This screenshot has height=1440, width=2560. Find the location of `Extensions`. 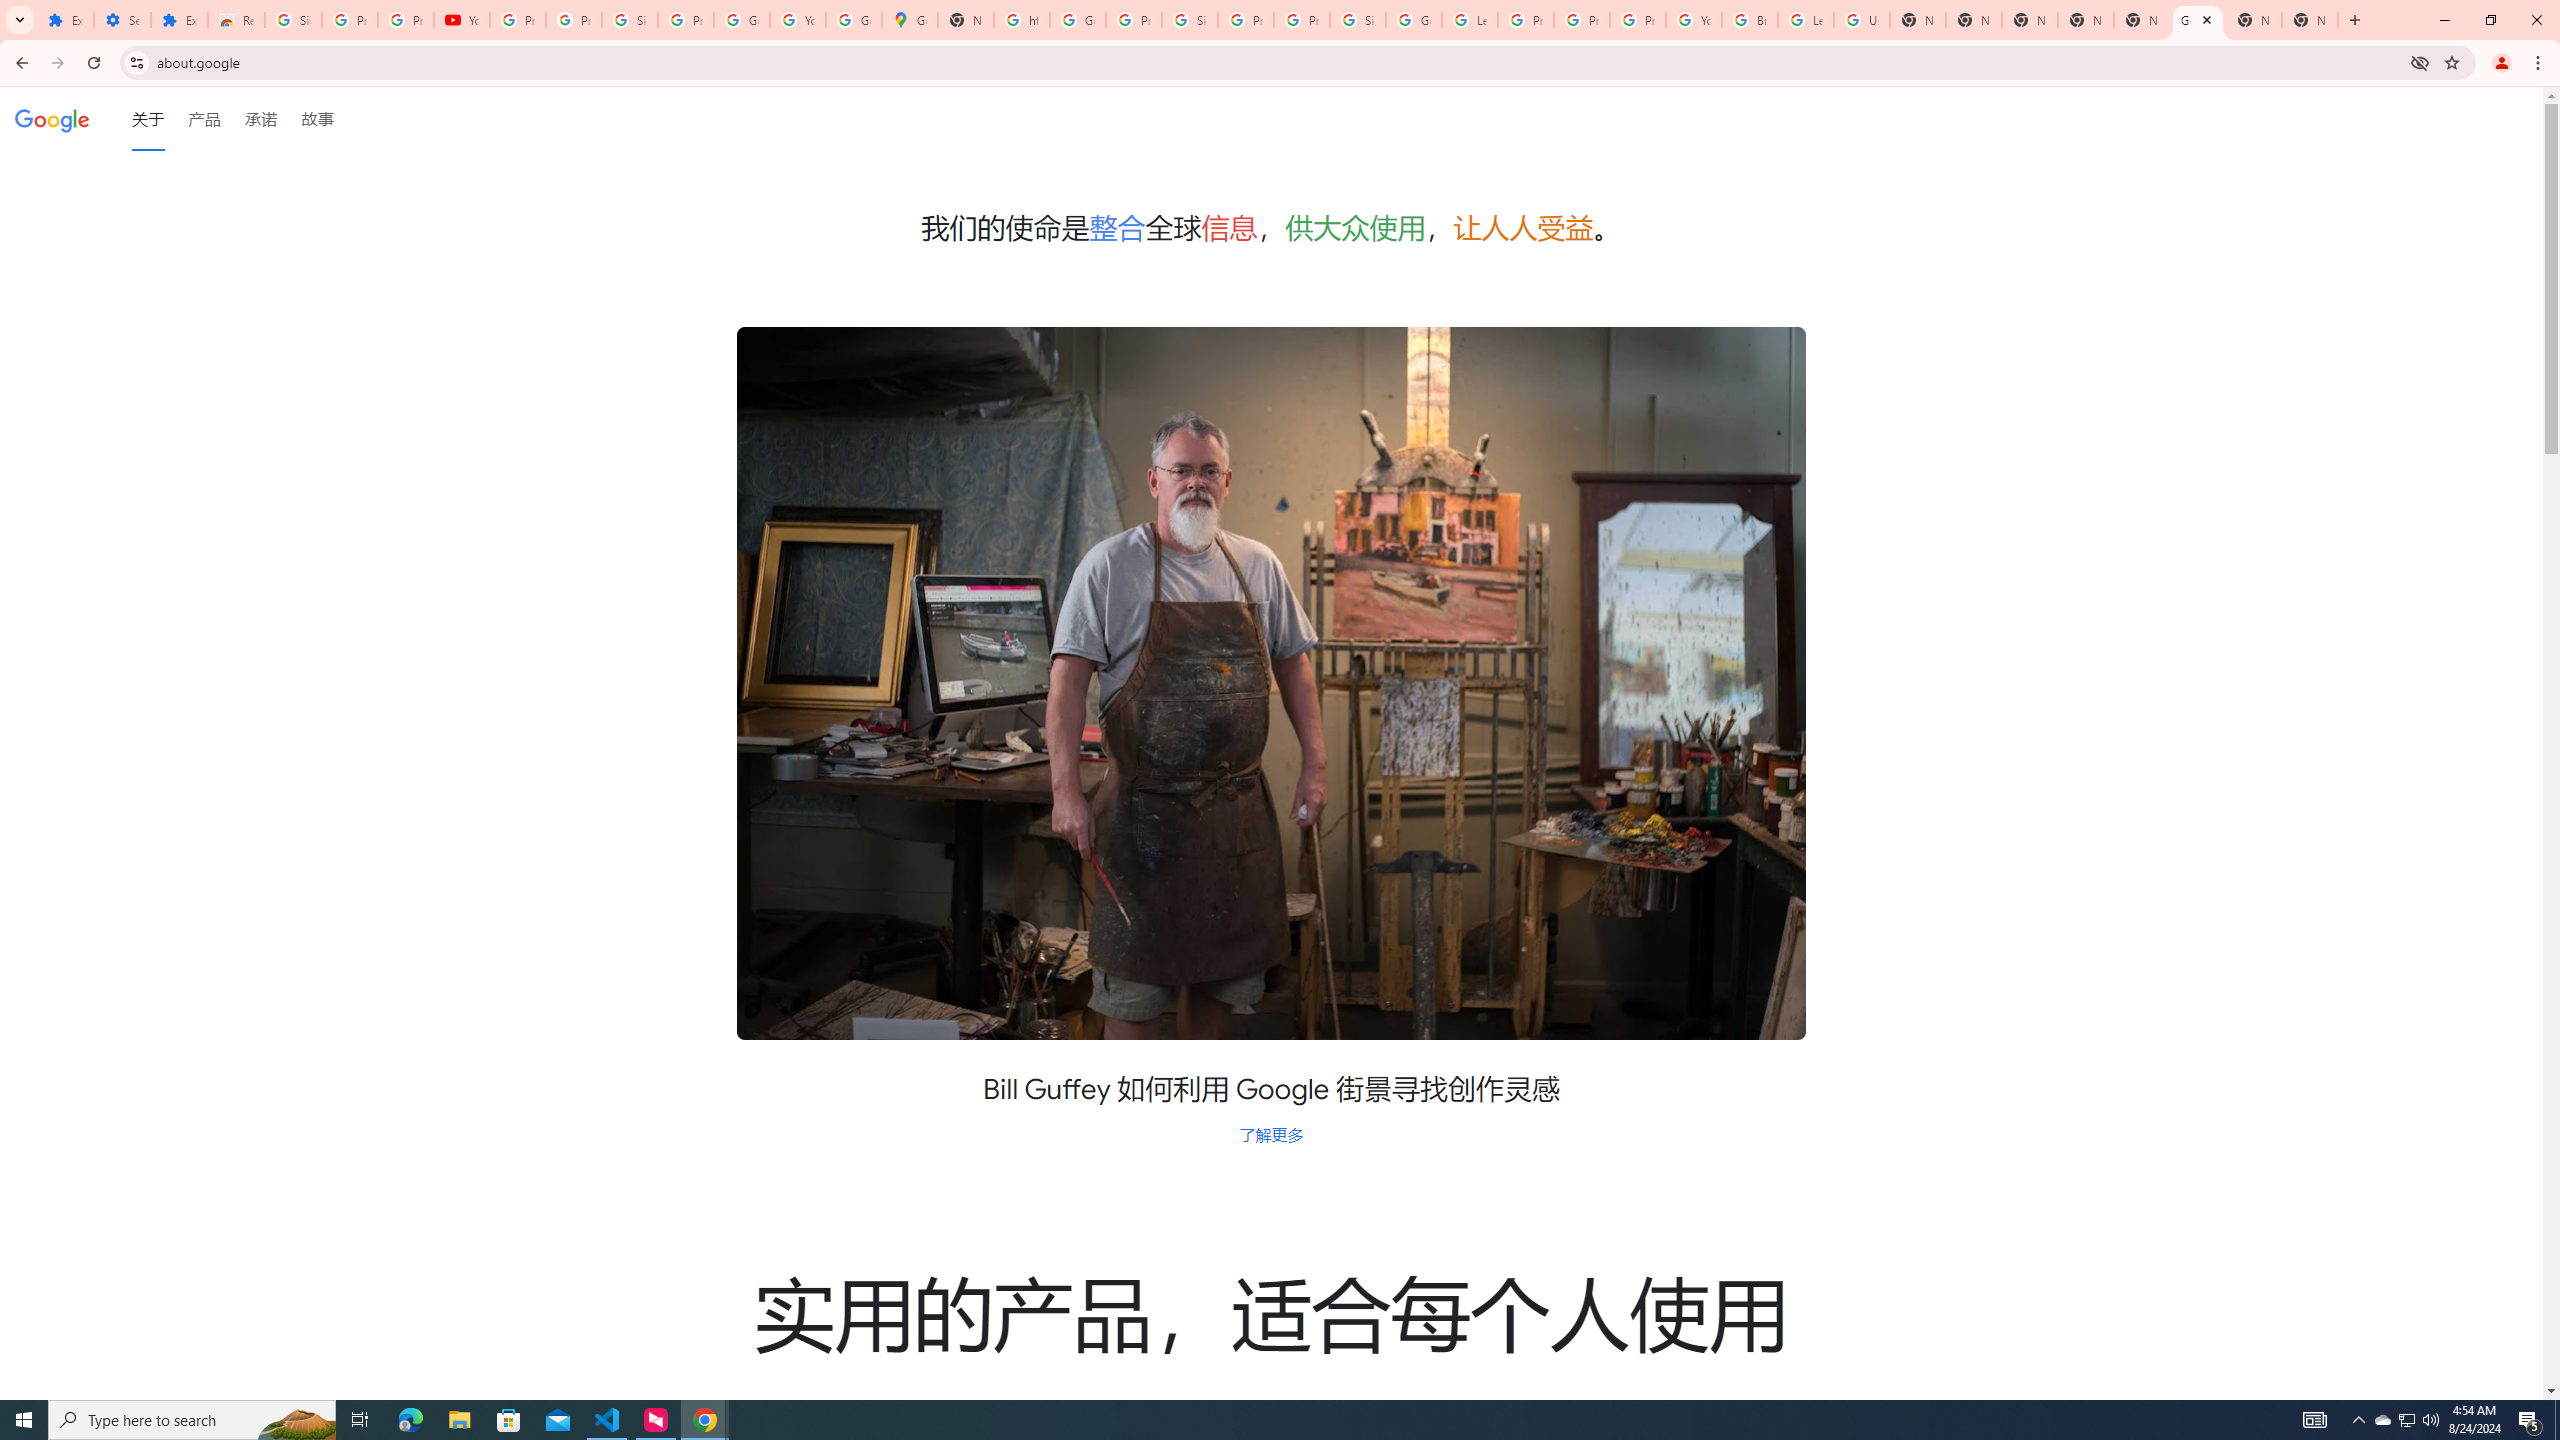

Extensions is located at coordinates (178, 20).